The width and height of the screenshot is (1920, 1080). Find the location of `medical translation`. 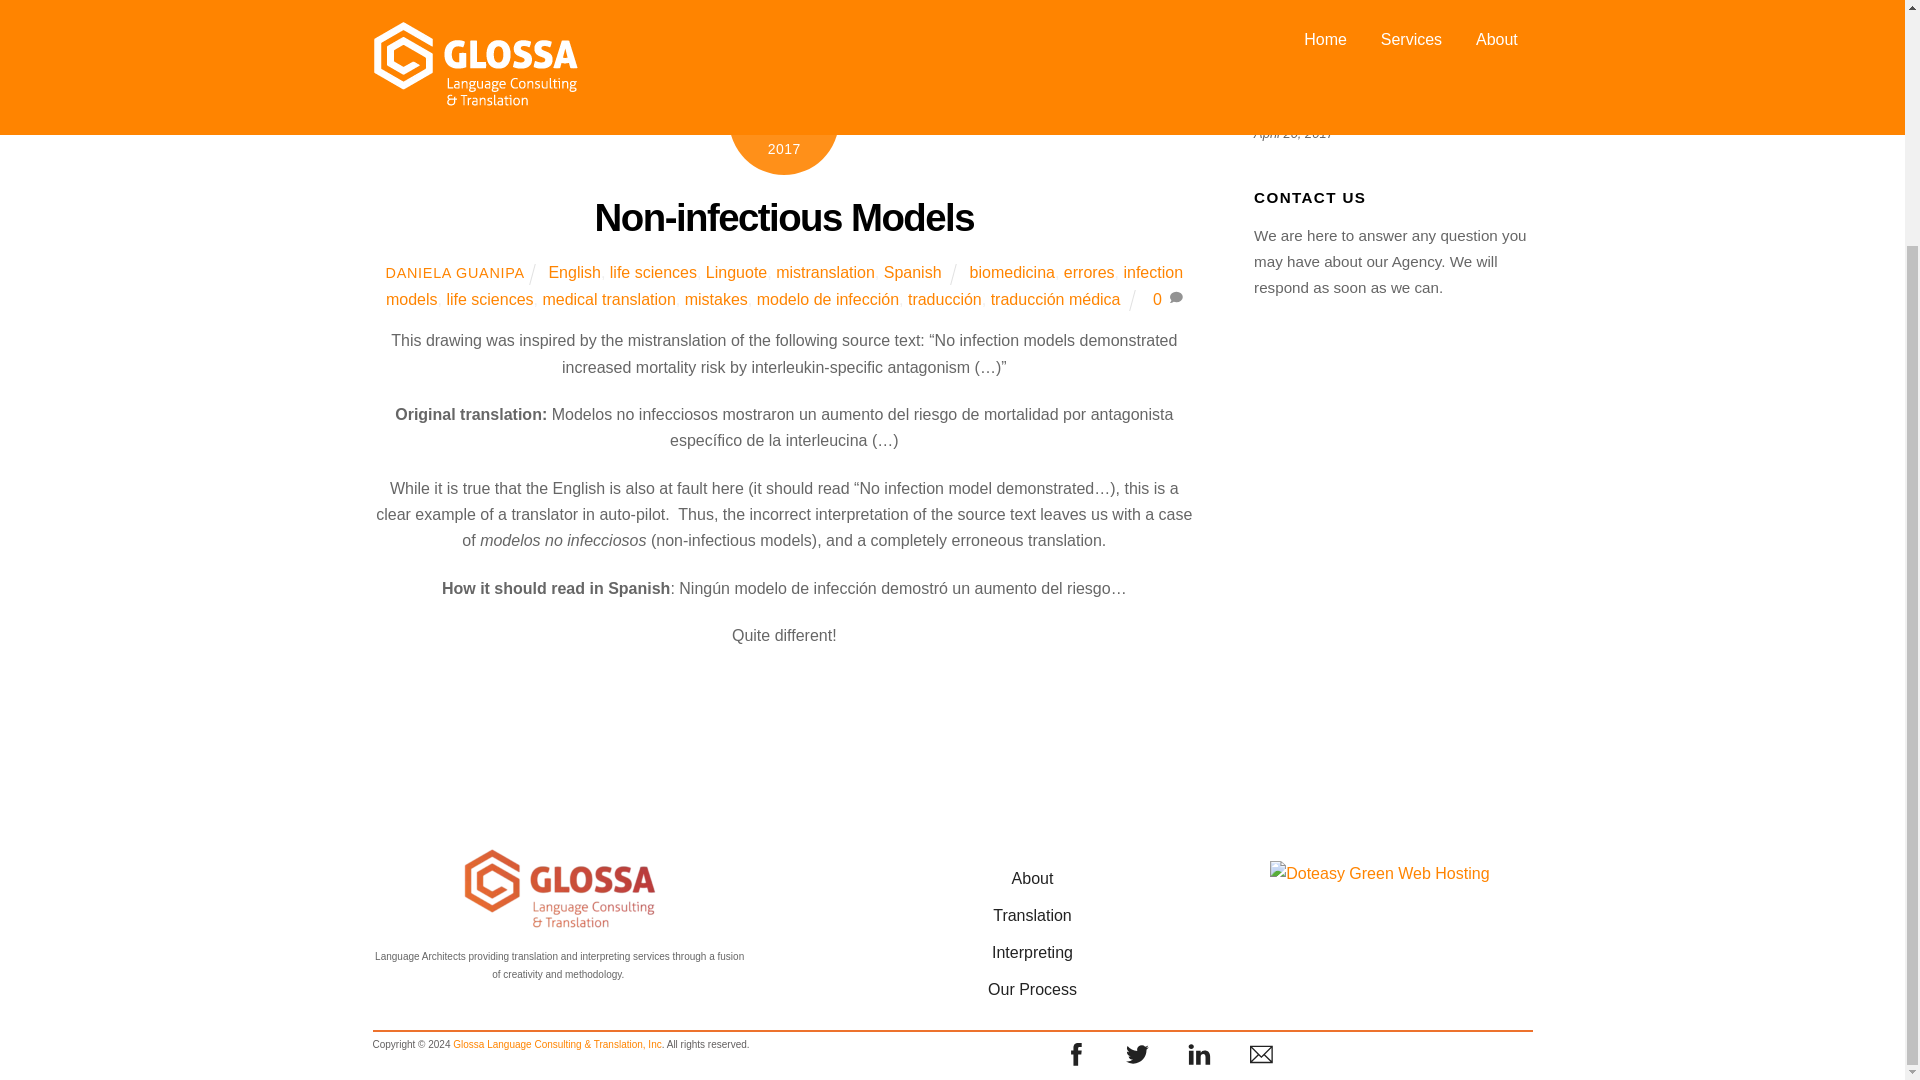

medical translation is located at coordinates (608, 298).